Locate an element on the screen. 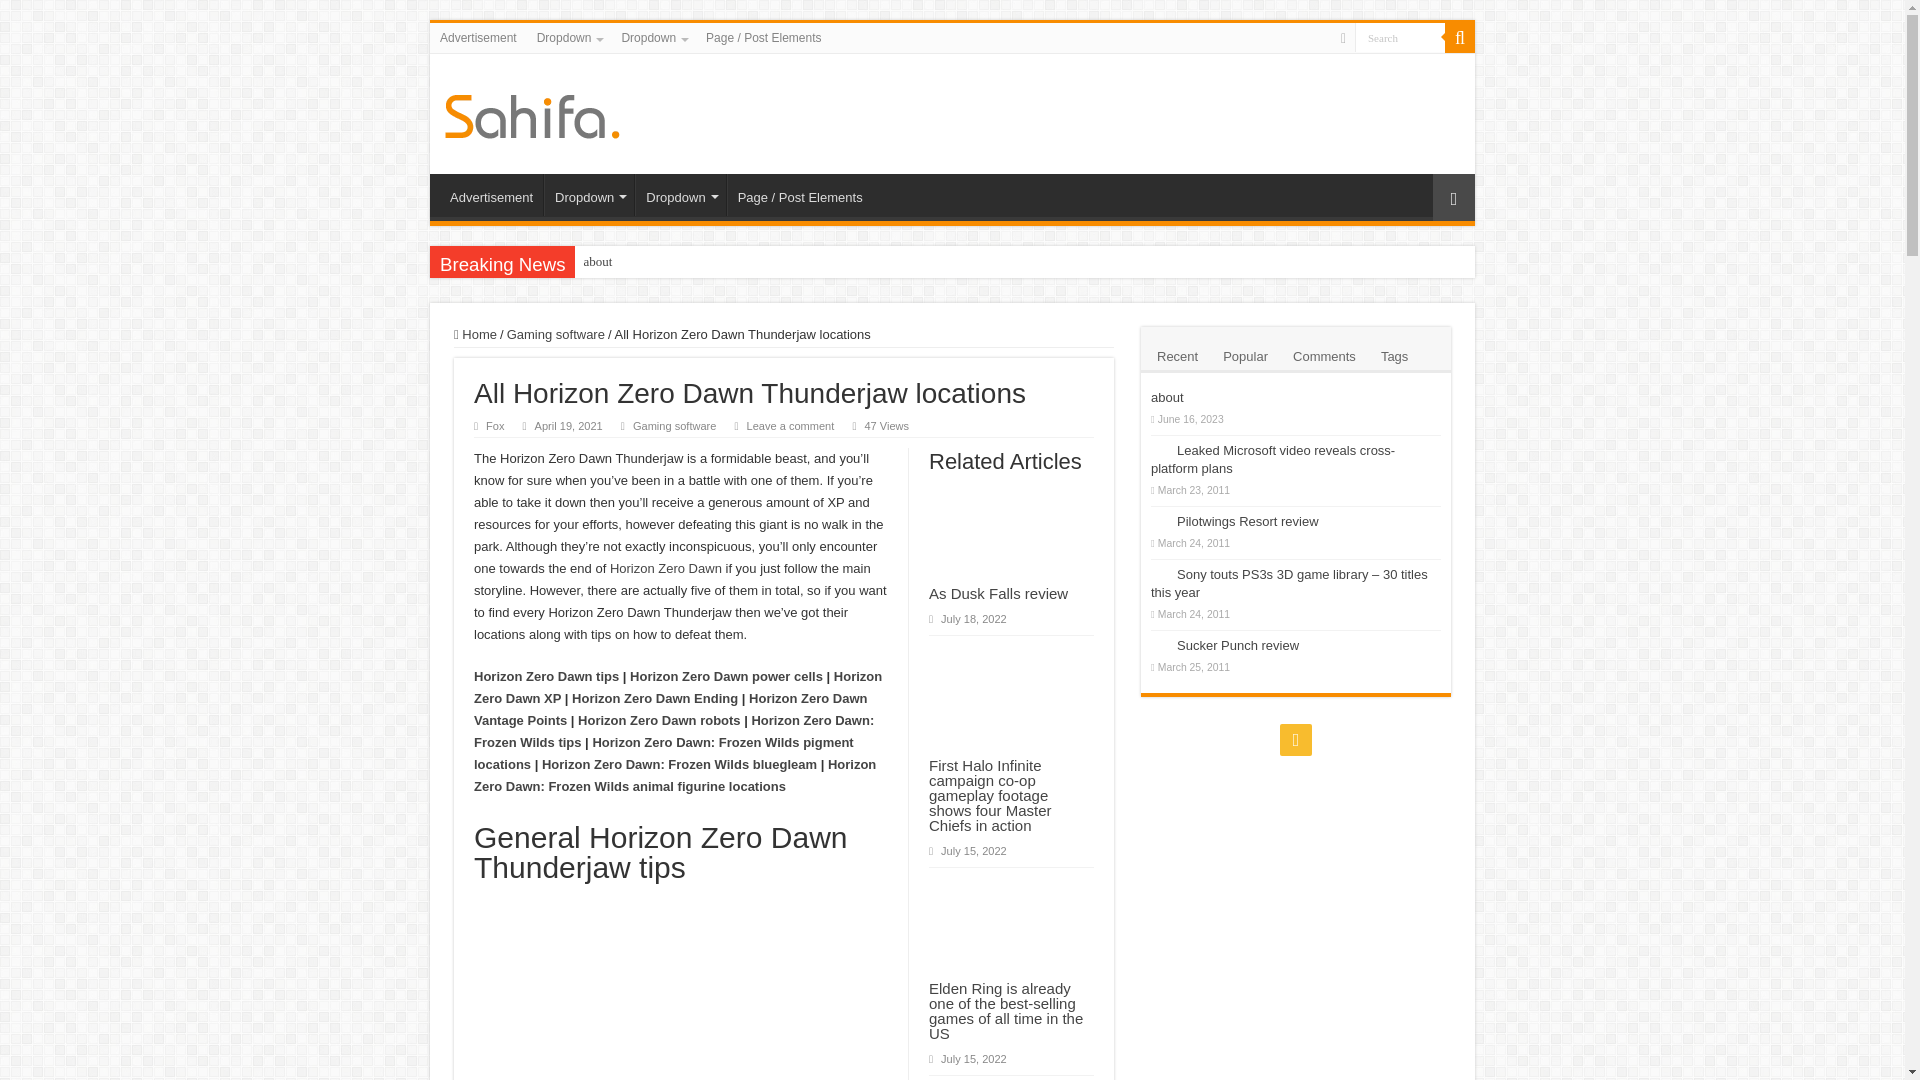 The width and height of the screenshot is (1920, 1080). Dropdown is located at coordinates (652, 37).